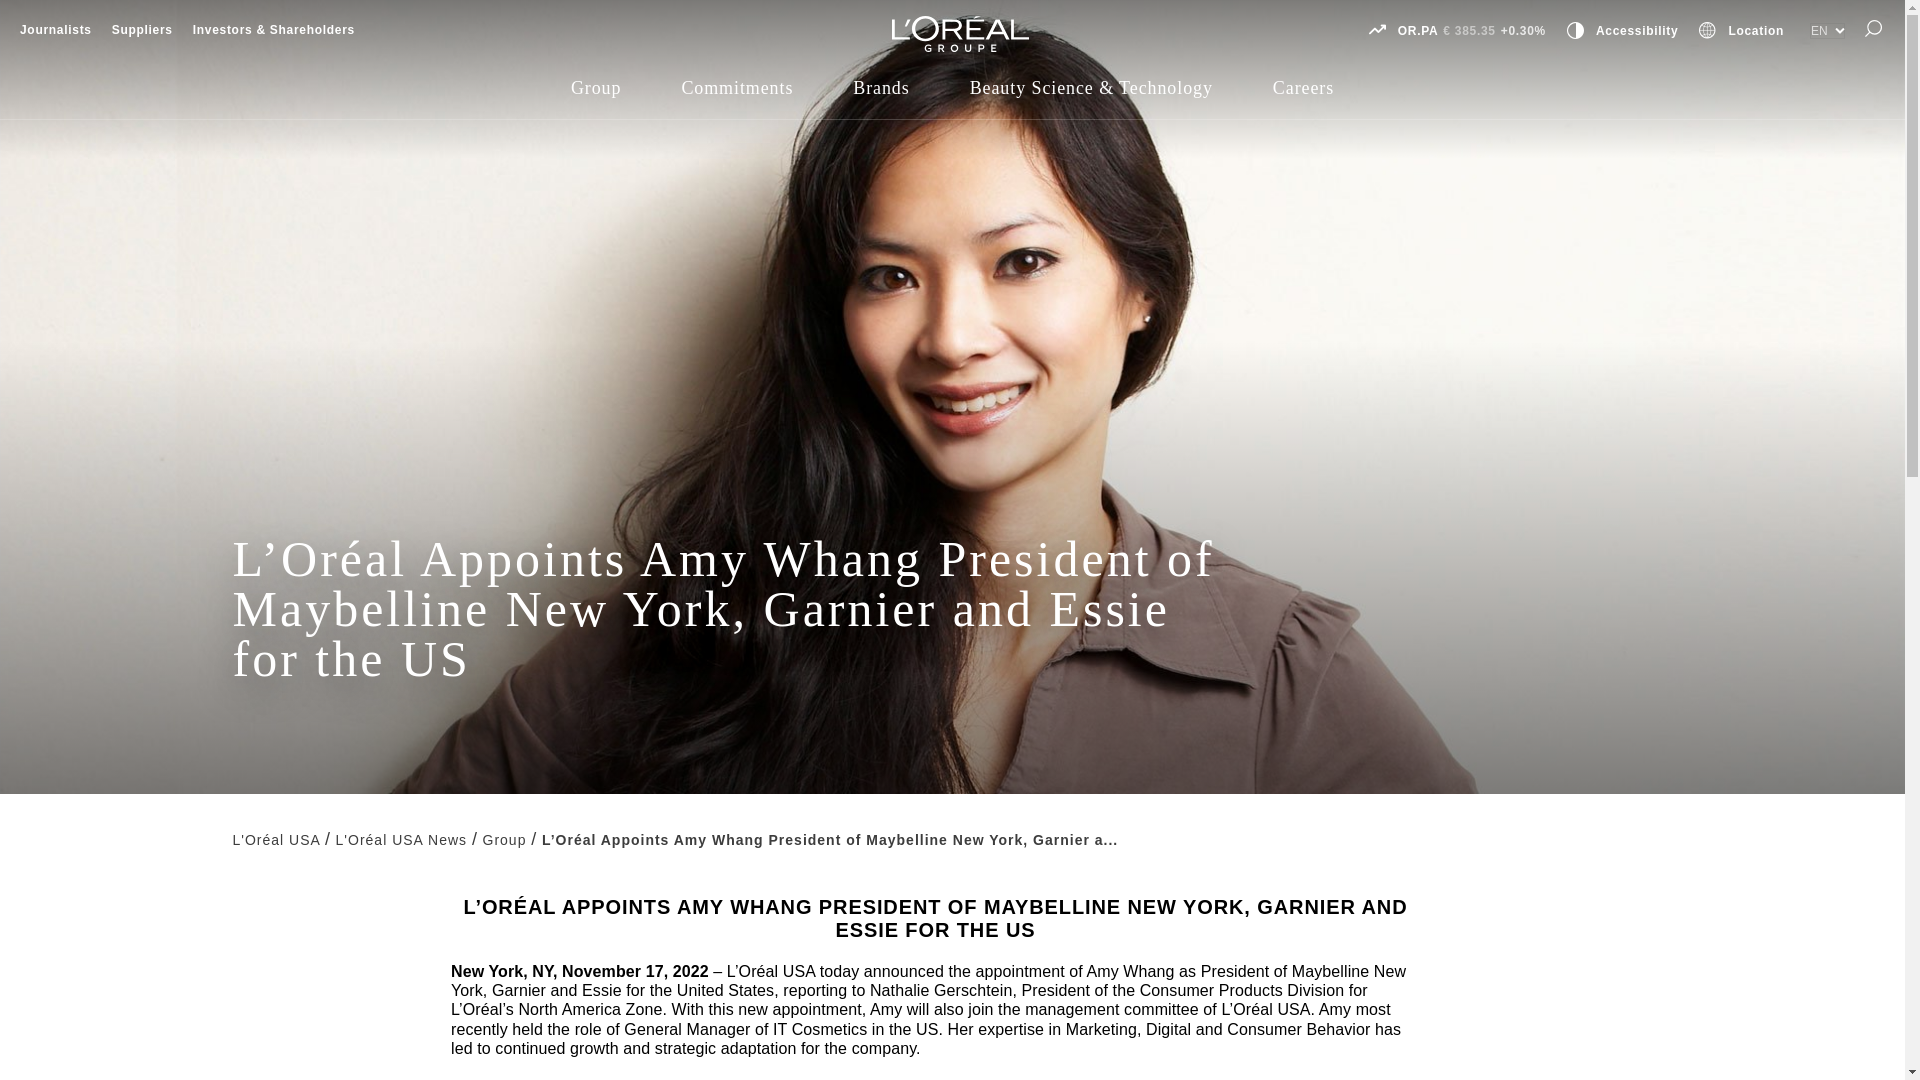  I want to click on Journalists, so click(56, 29).